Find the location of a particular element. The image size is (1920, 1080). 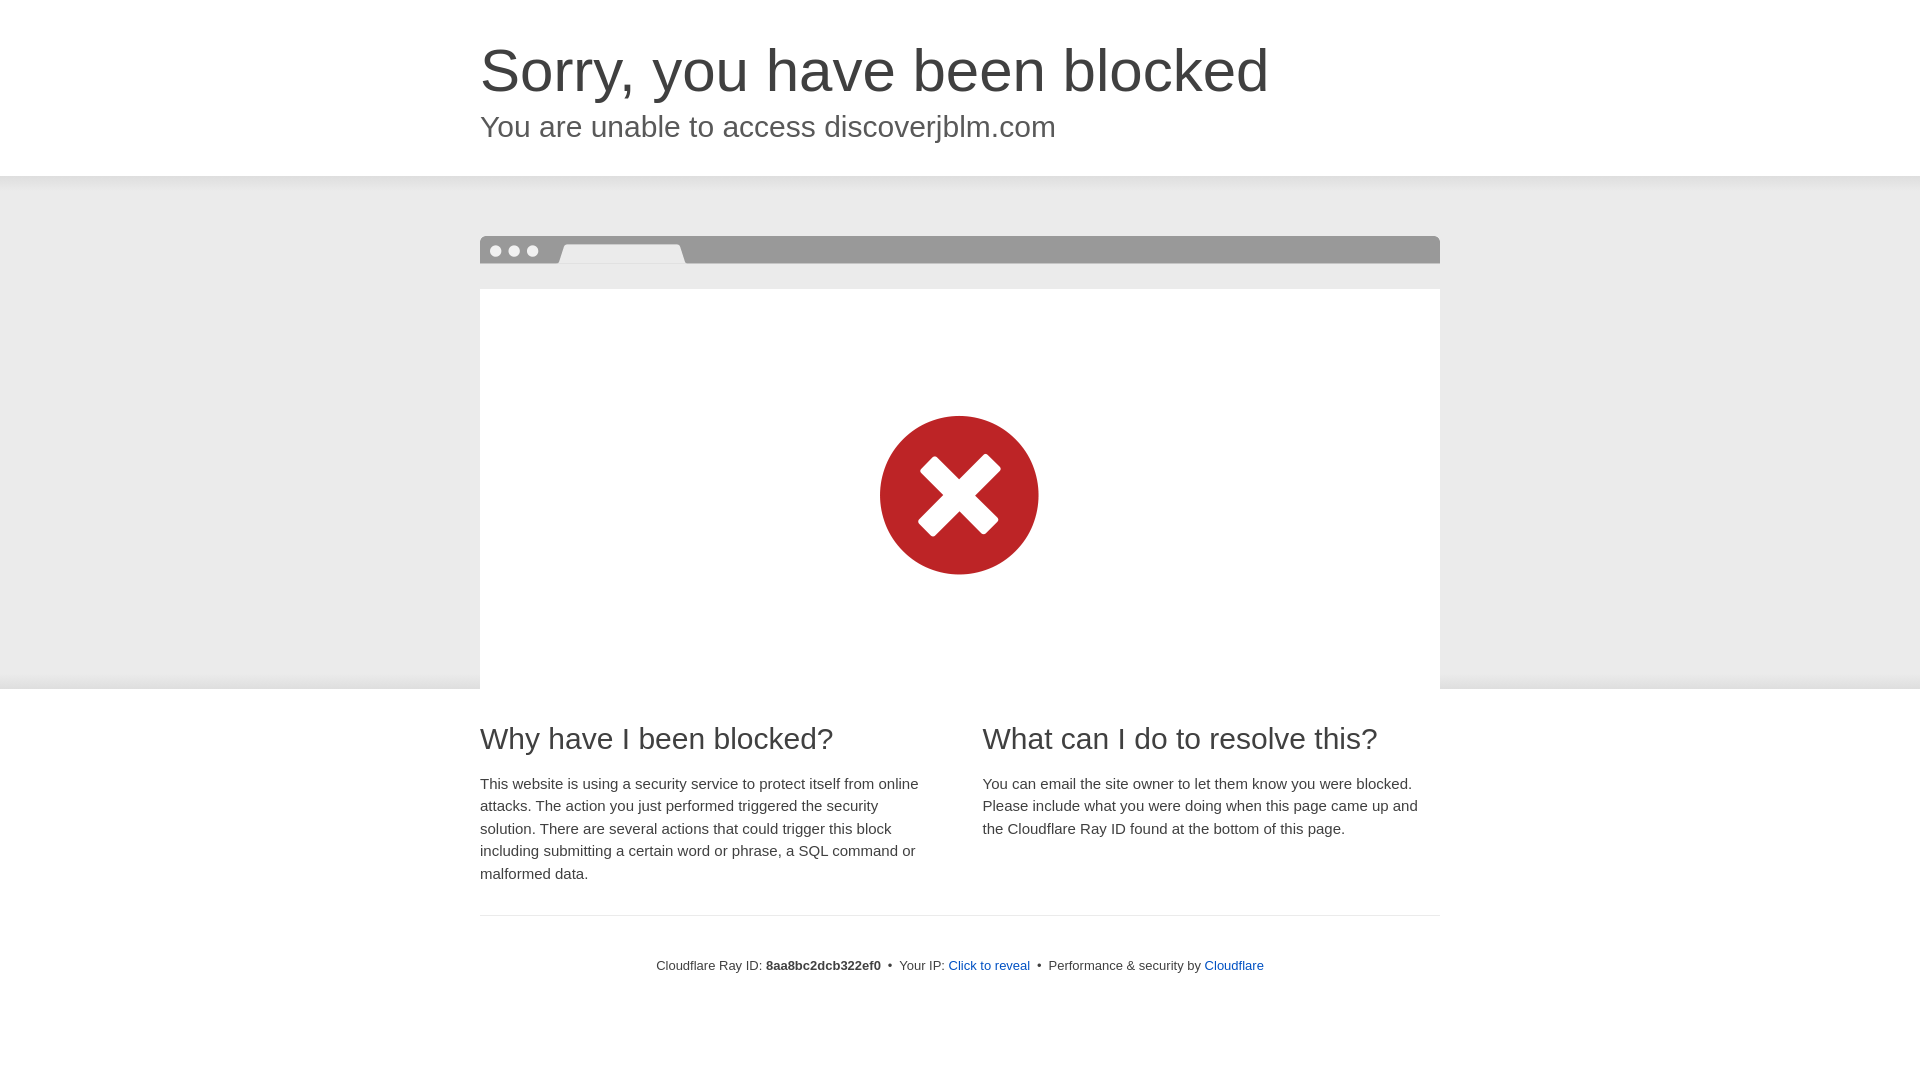

Cloudflare is located at coordinates (1234, 965).